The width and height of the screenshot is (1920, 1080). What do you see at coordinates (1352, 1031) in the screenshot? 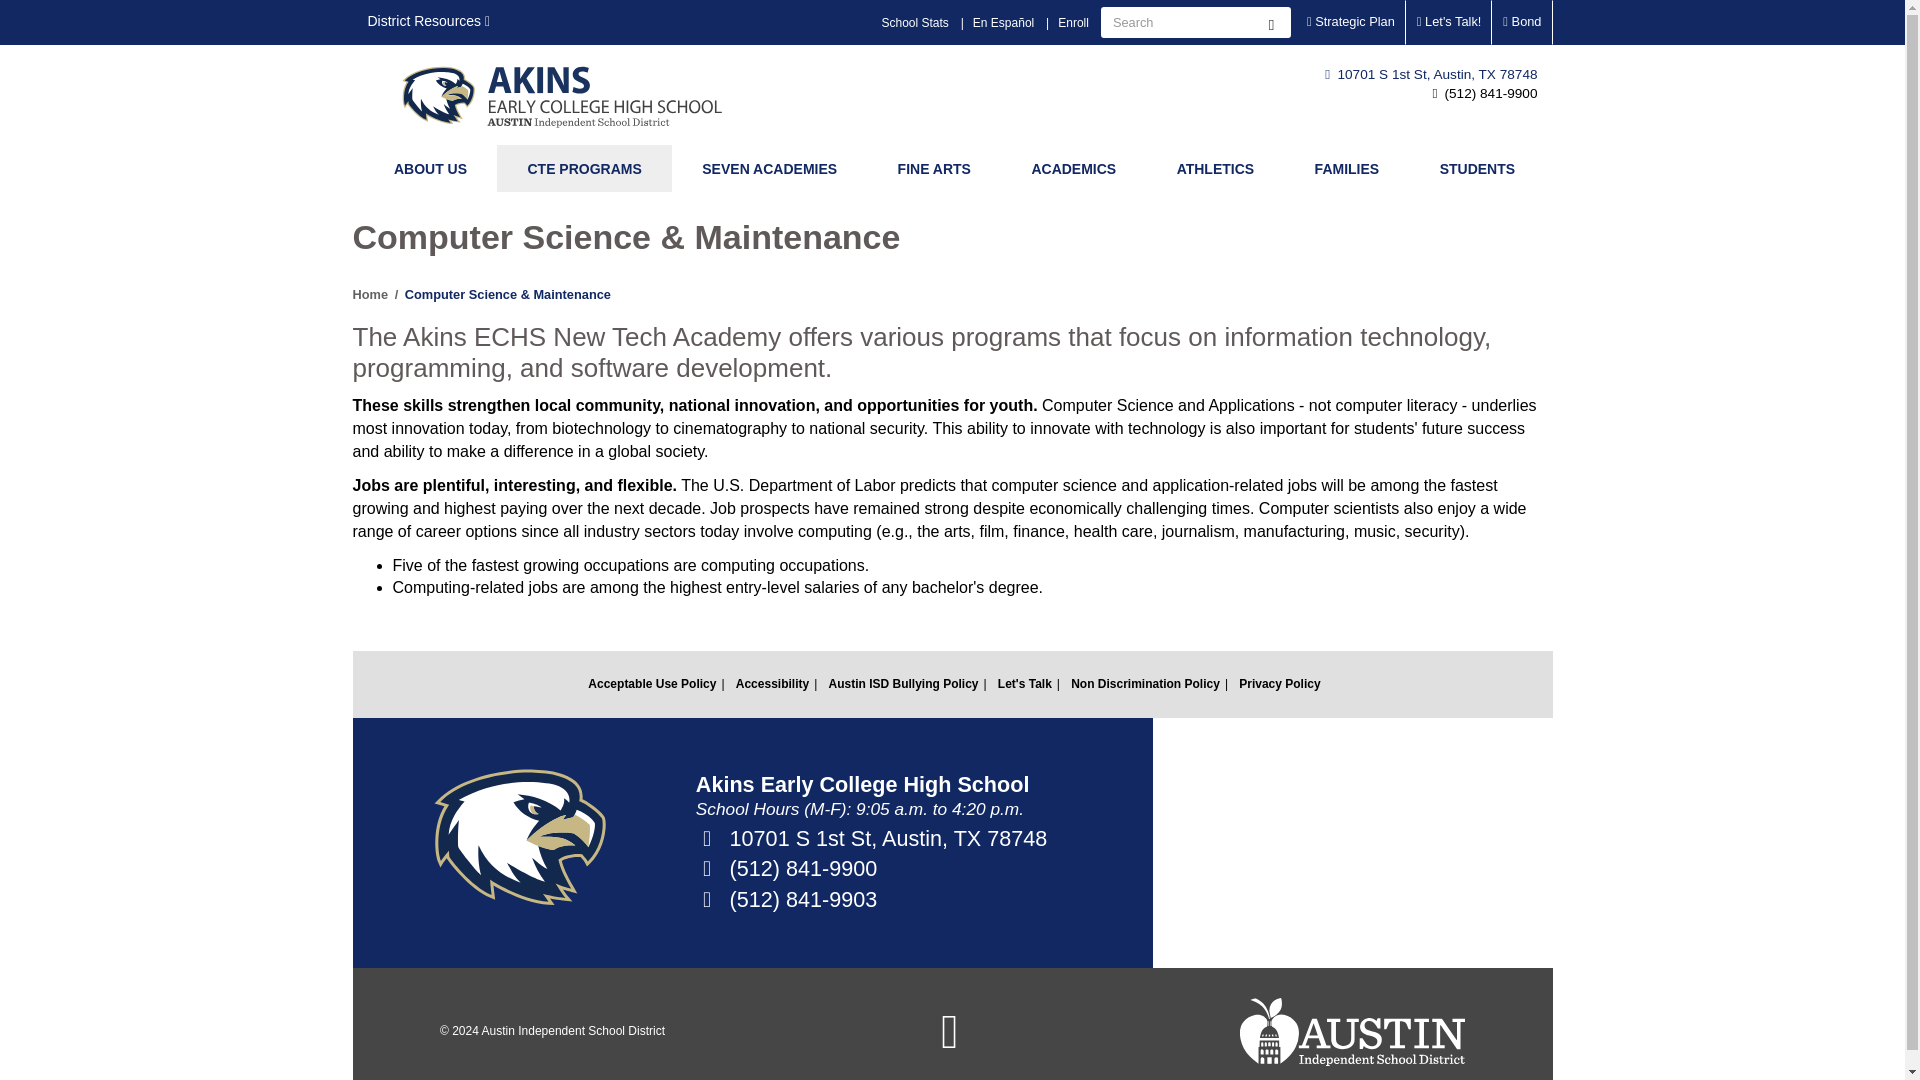
I see `Visit Austin ISD's Website` at bounding box center [1352, 1031].